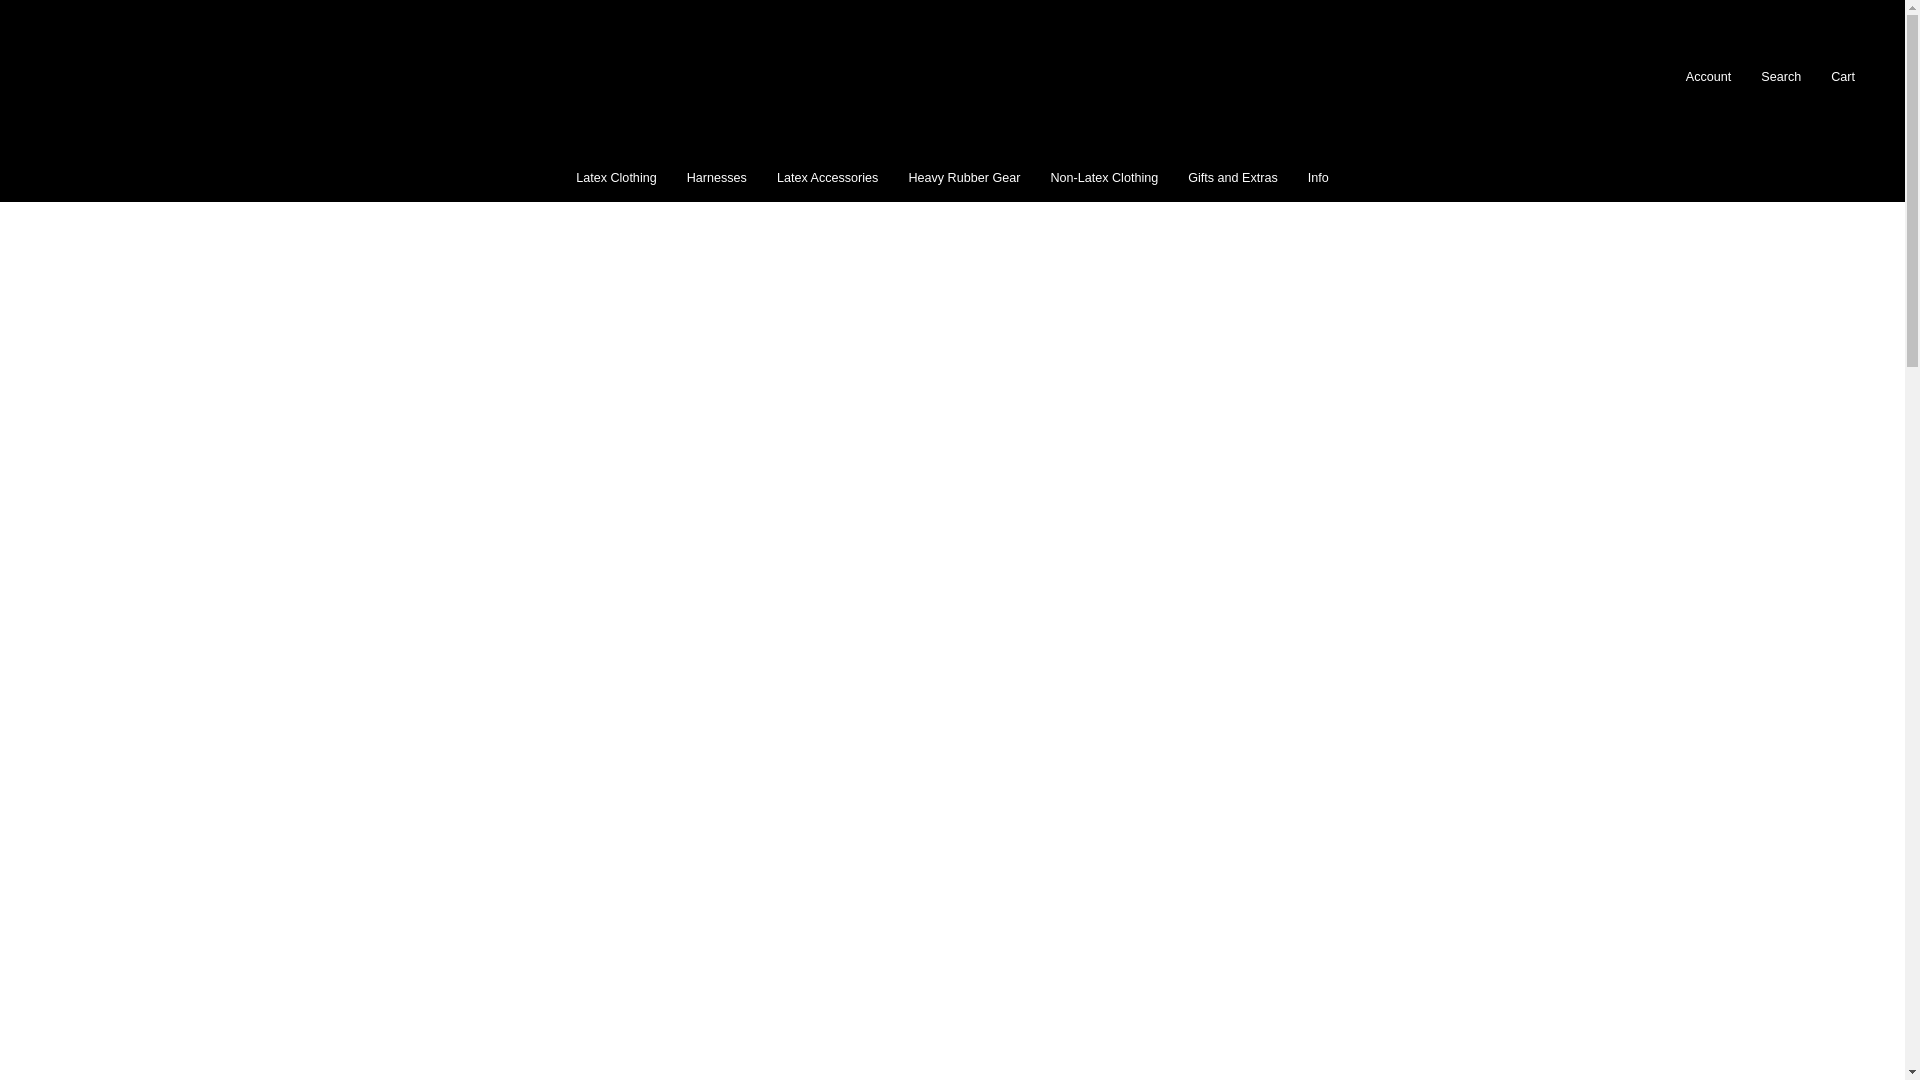 The image size is (1920, 1080). What do you see at coordinates (616, 178) in the screenshot?
I see `Latex Clothing` at bounding box center [616, 178].